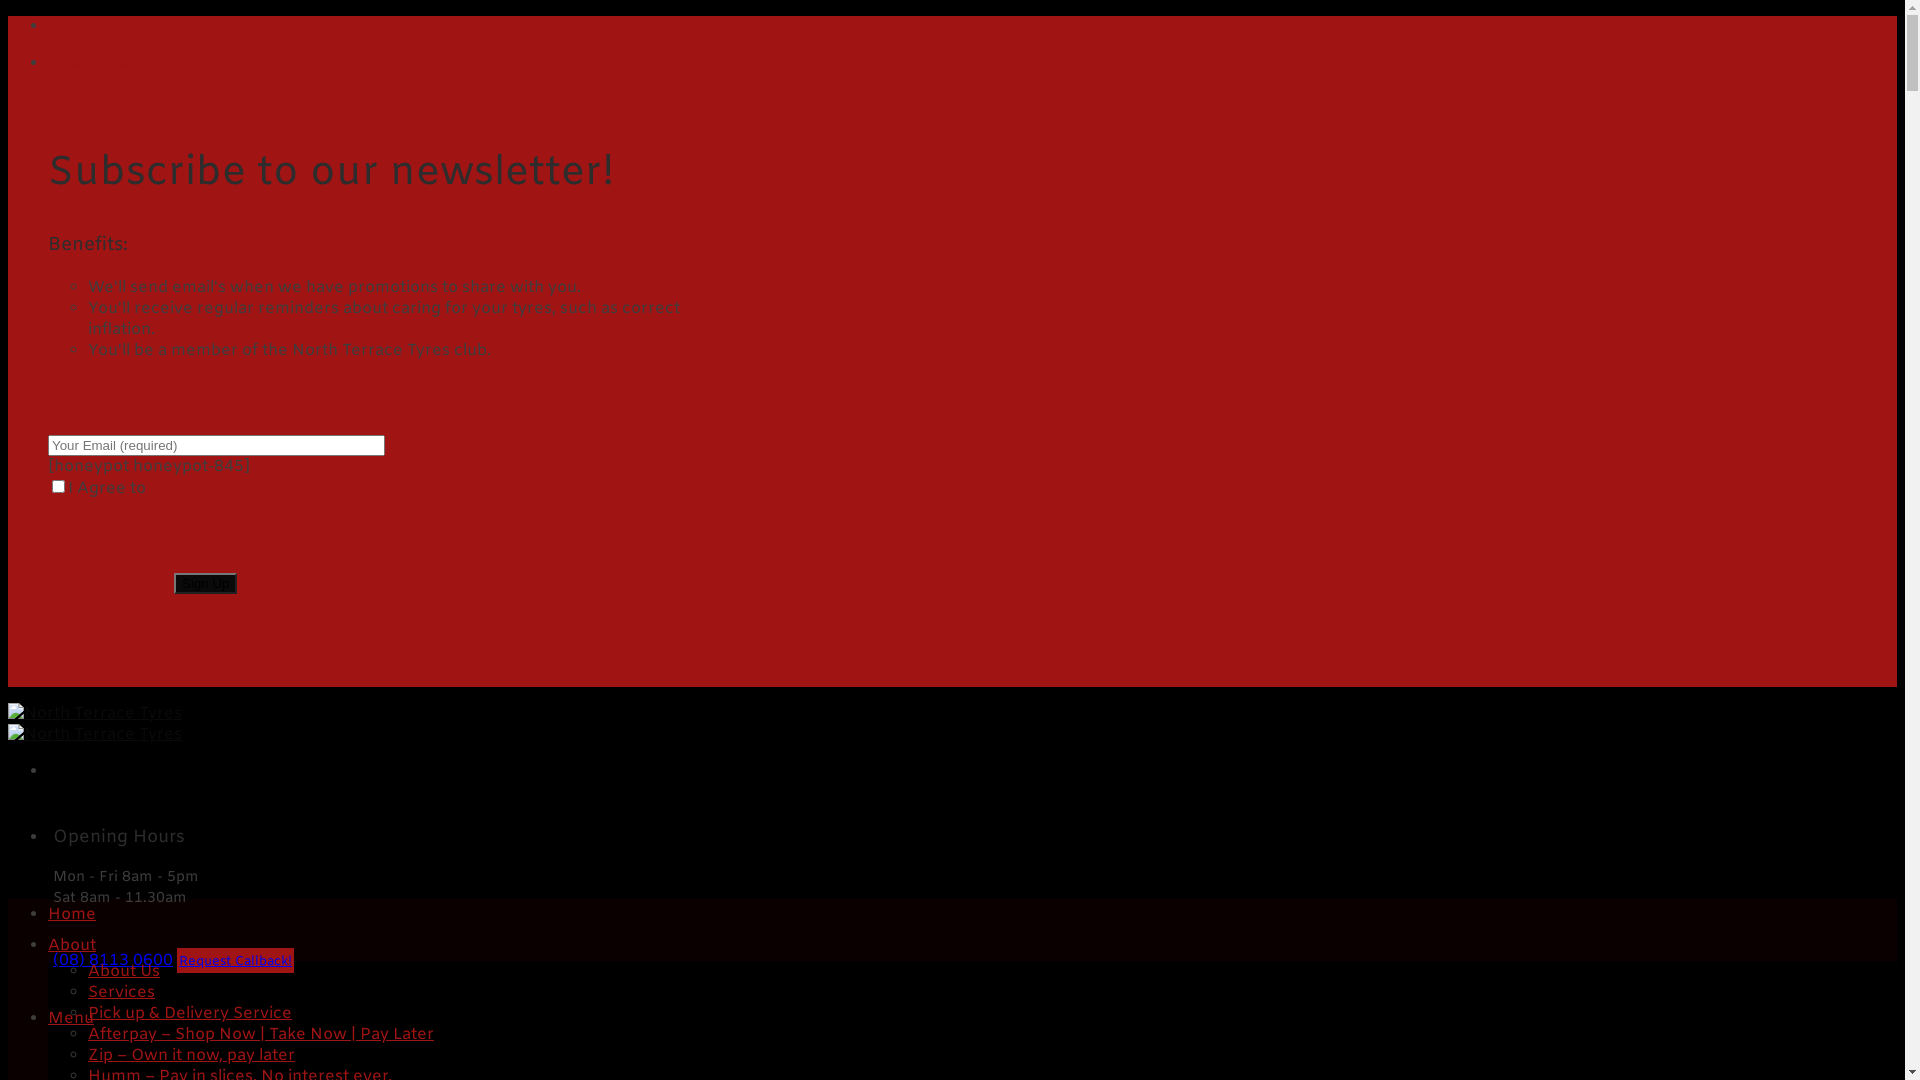  Describe the element at coordinates (72, 946) in the screenshot. I see `About` at that location.